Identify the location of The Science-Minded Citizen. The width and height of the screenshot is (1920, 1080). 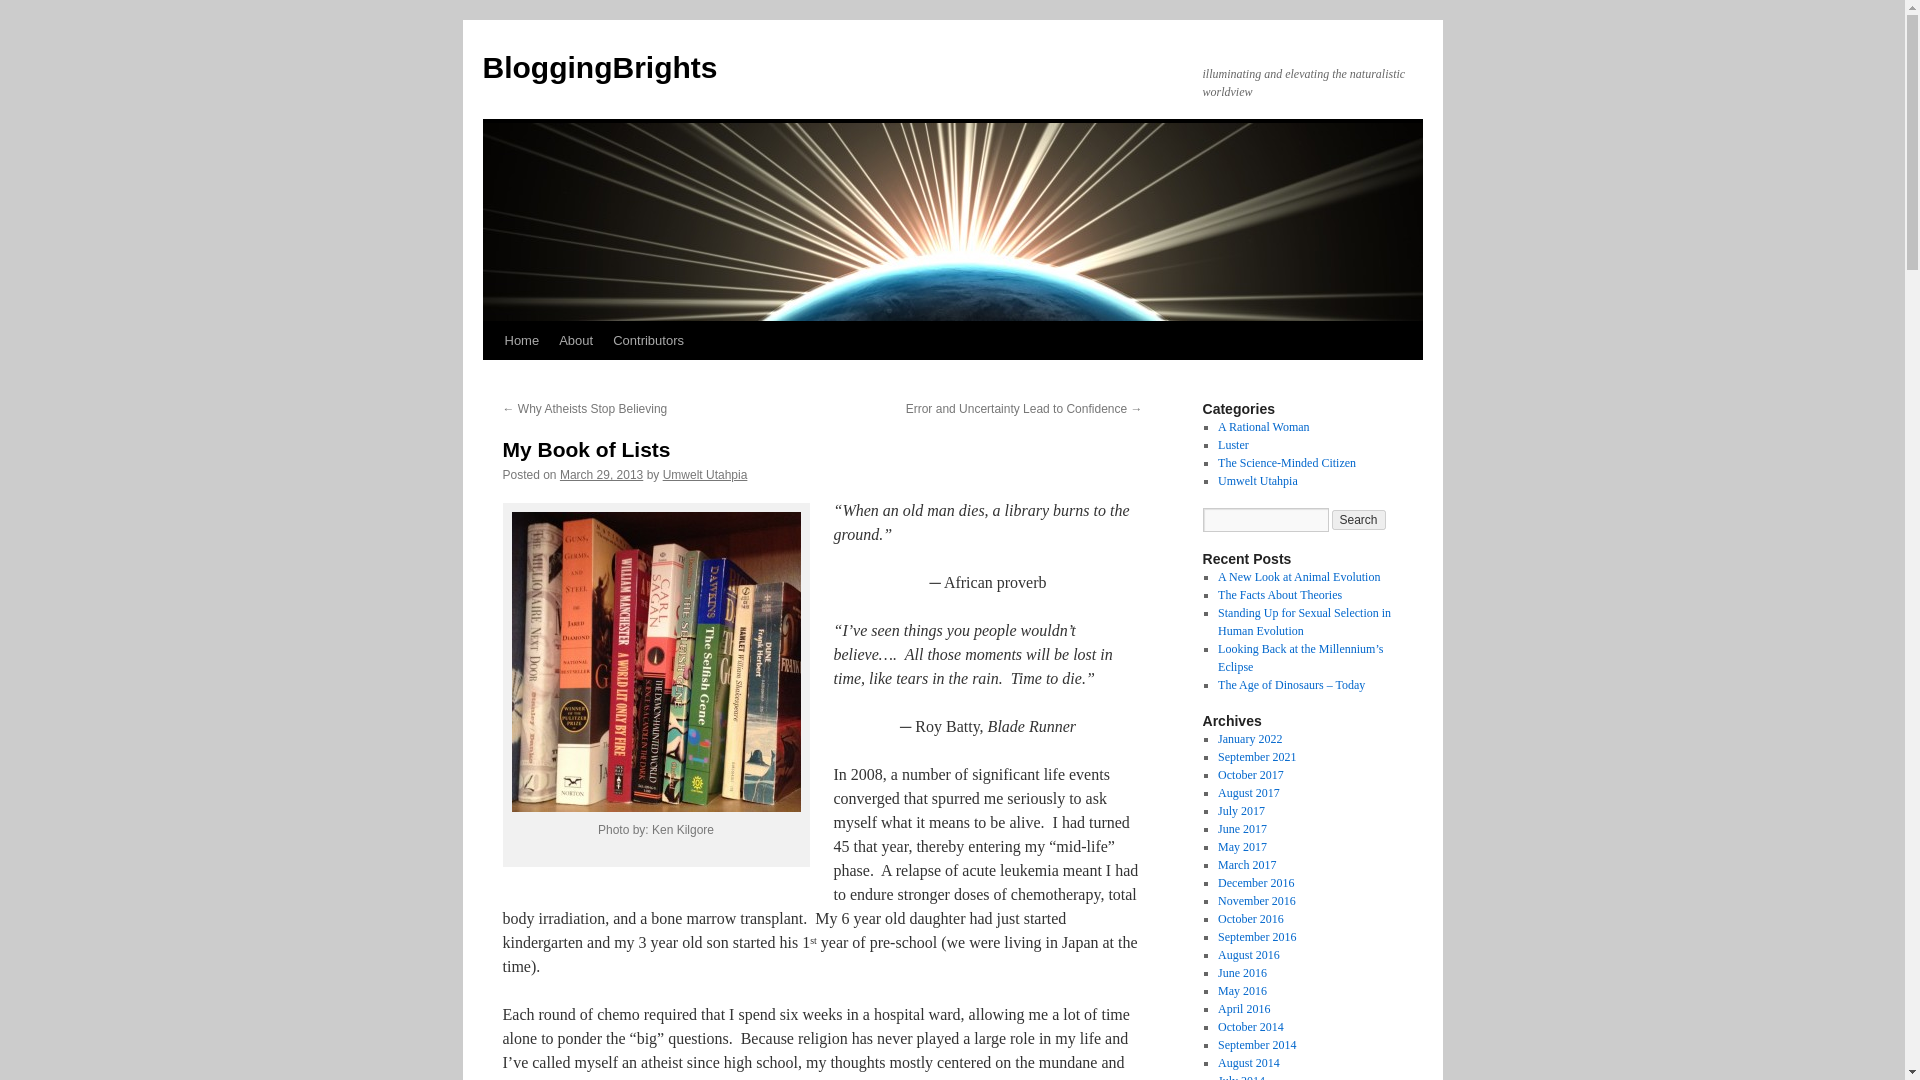
(1286, 462).